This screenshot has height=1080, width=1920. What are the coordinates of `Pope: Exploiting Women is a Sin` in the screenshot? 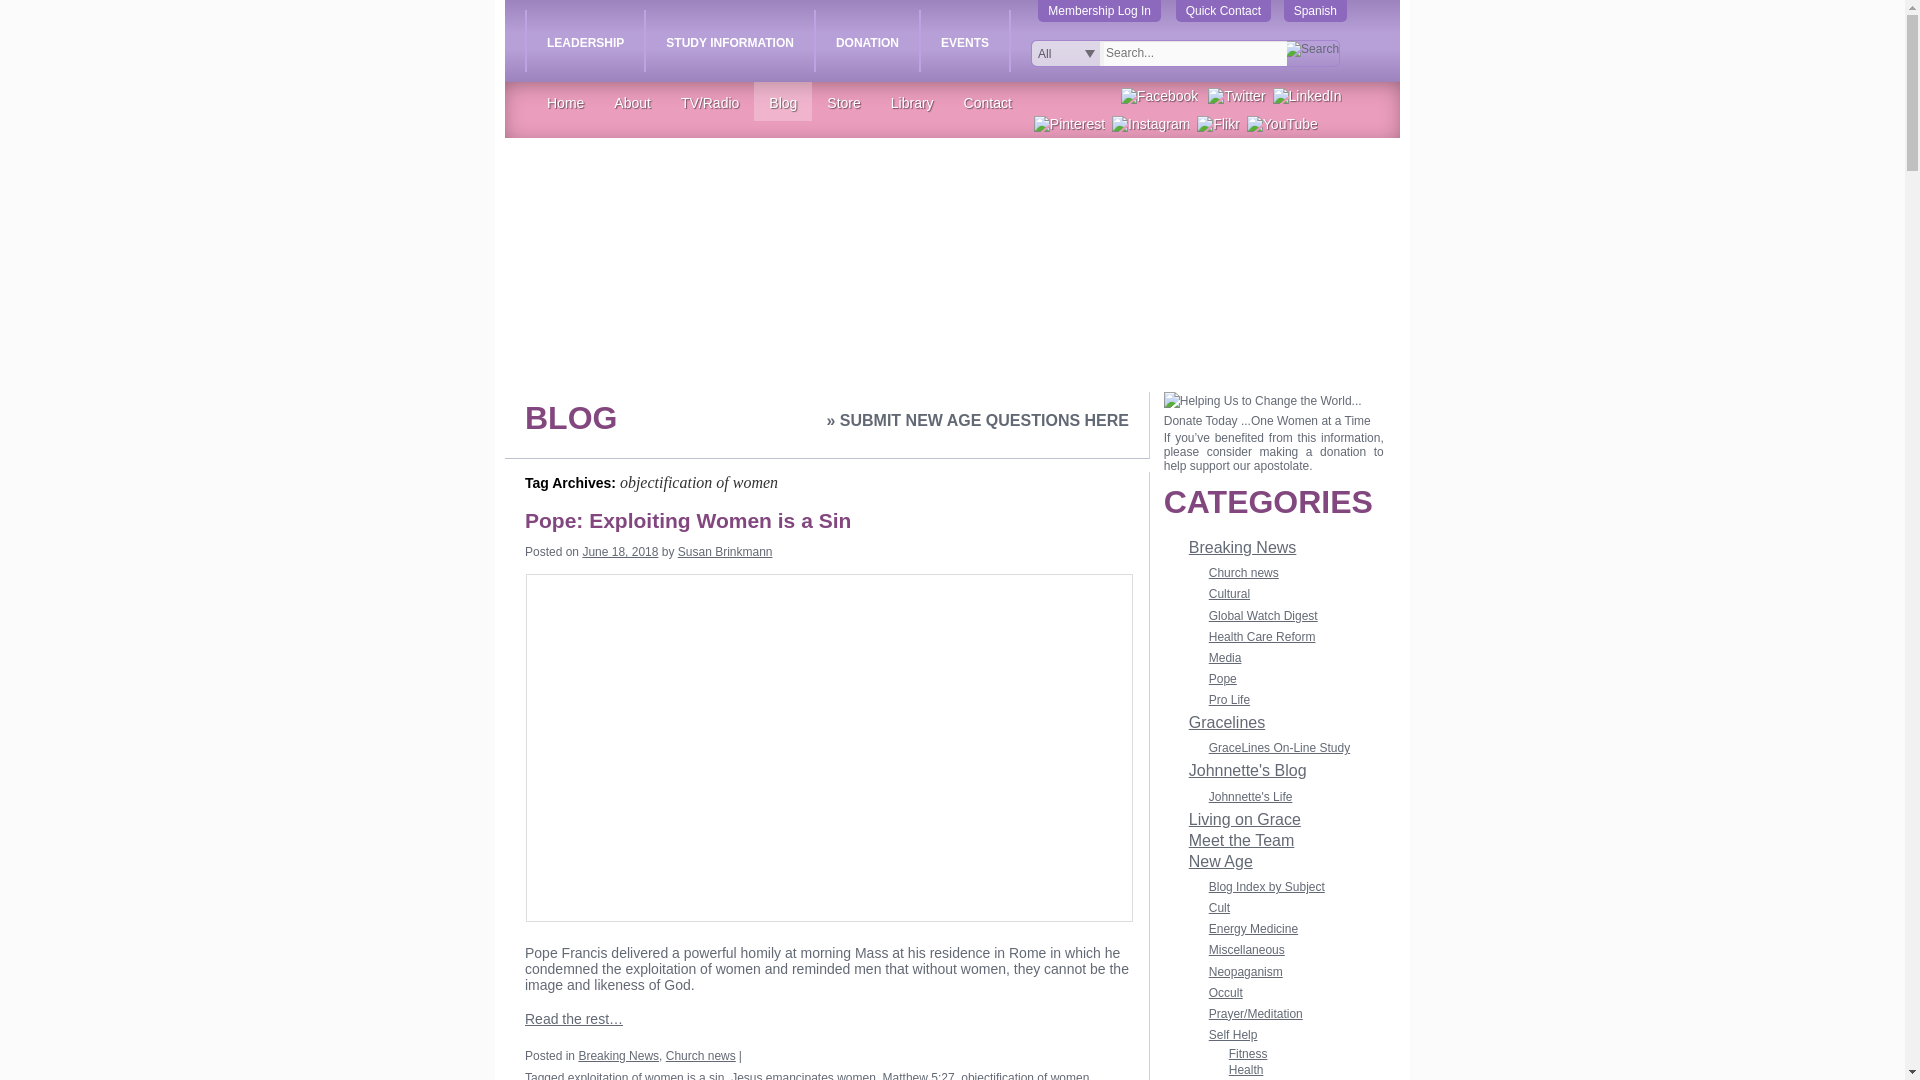 It's located at (694, 520).